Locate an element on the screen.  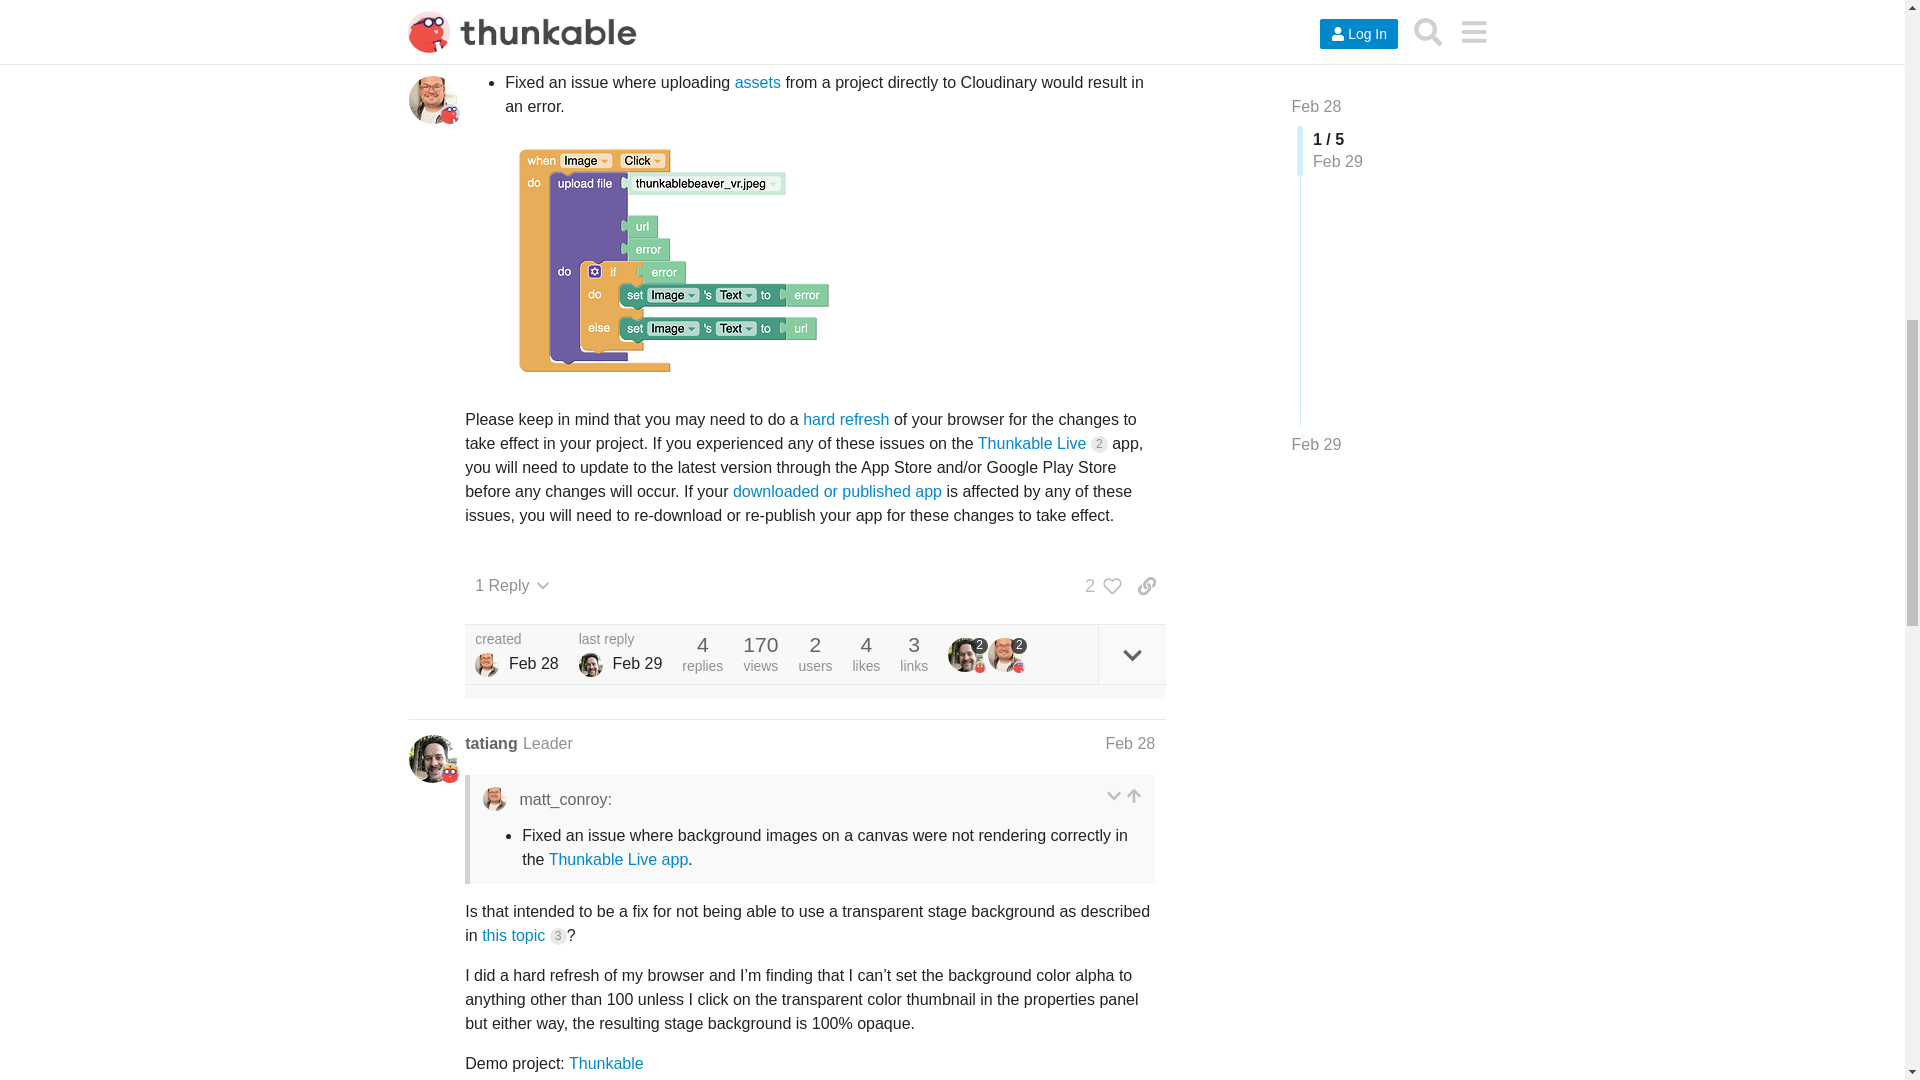
iOS App Tracking Issues is located at coordinates (914, 42).